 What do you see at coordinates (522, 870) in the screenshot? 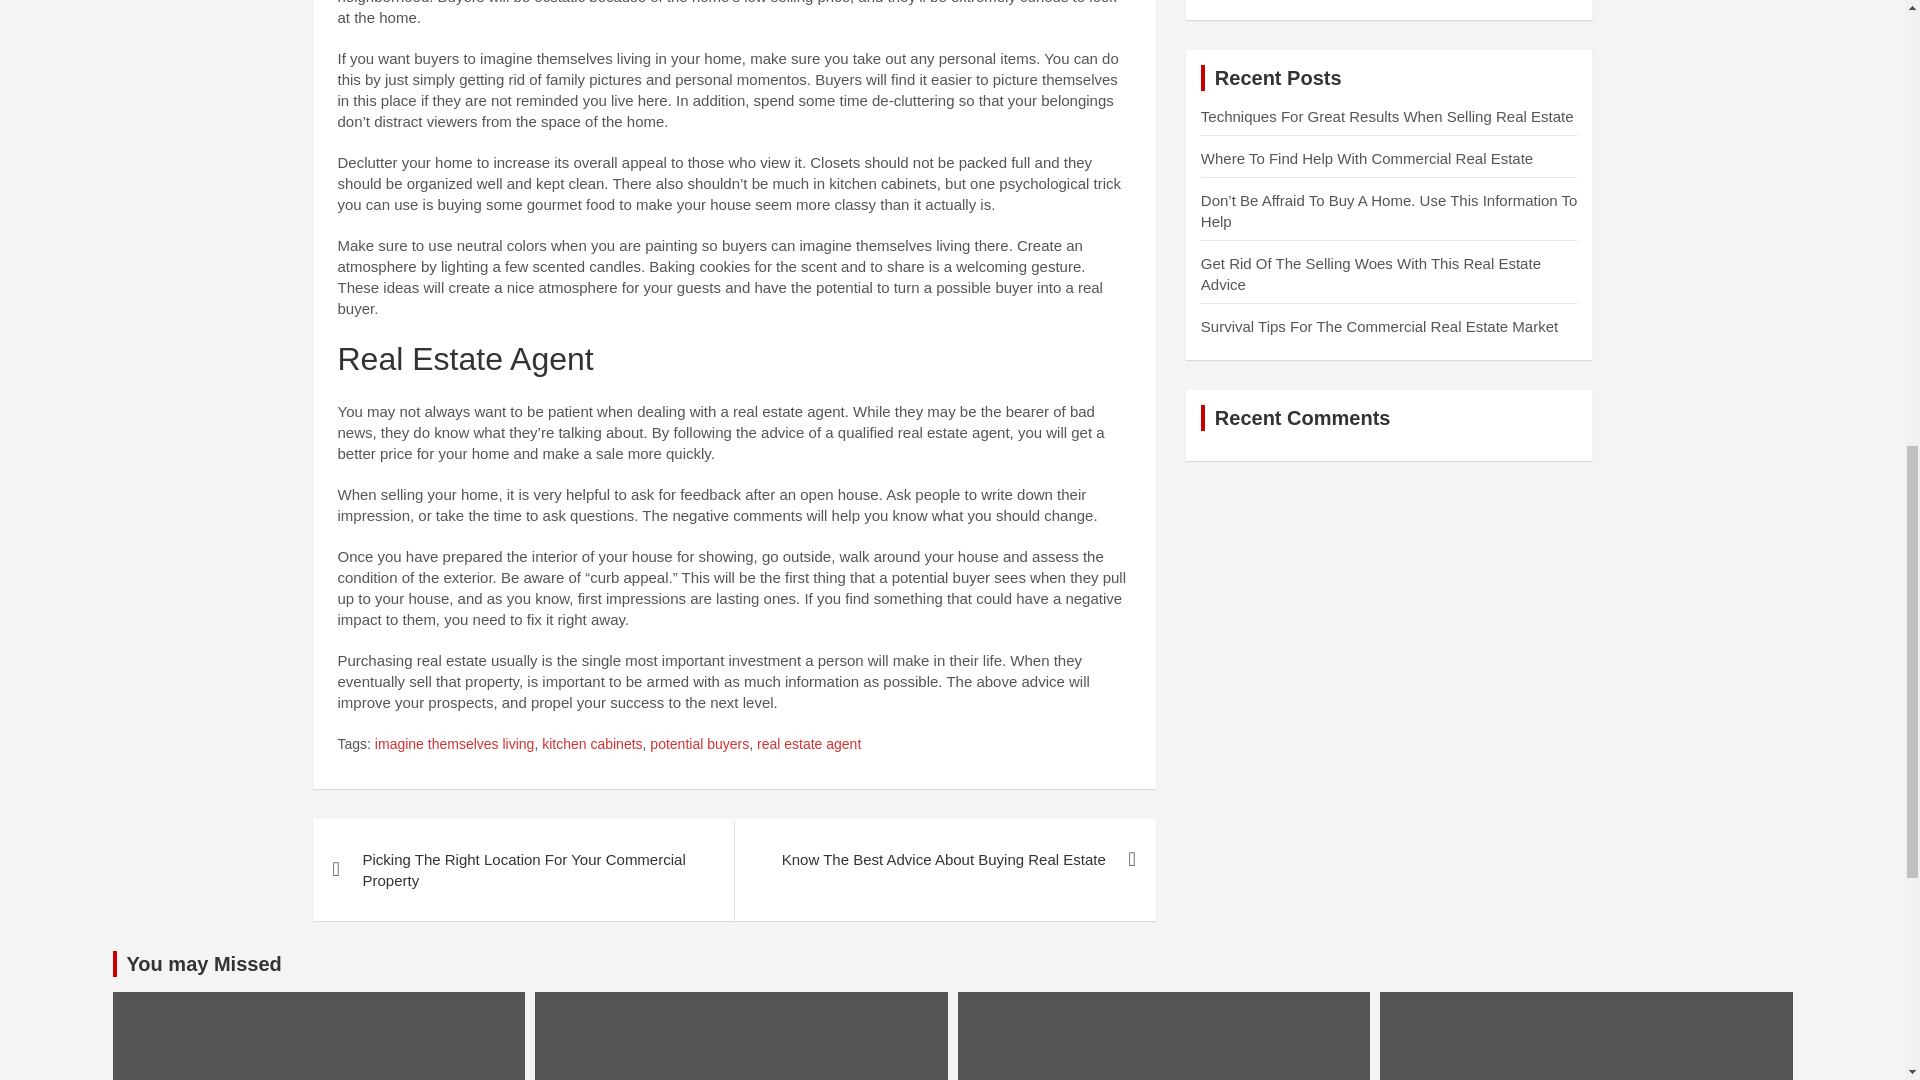
I see `Picking The Right Location For Your Commercial Property` at bounding box center [522, 870].